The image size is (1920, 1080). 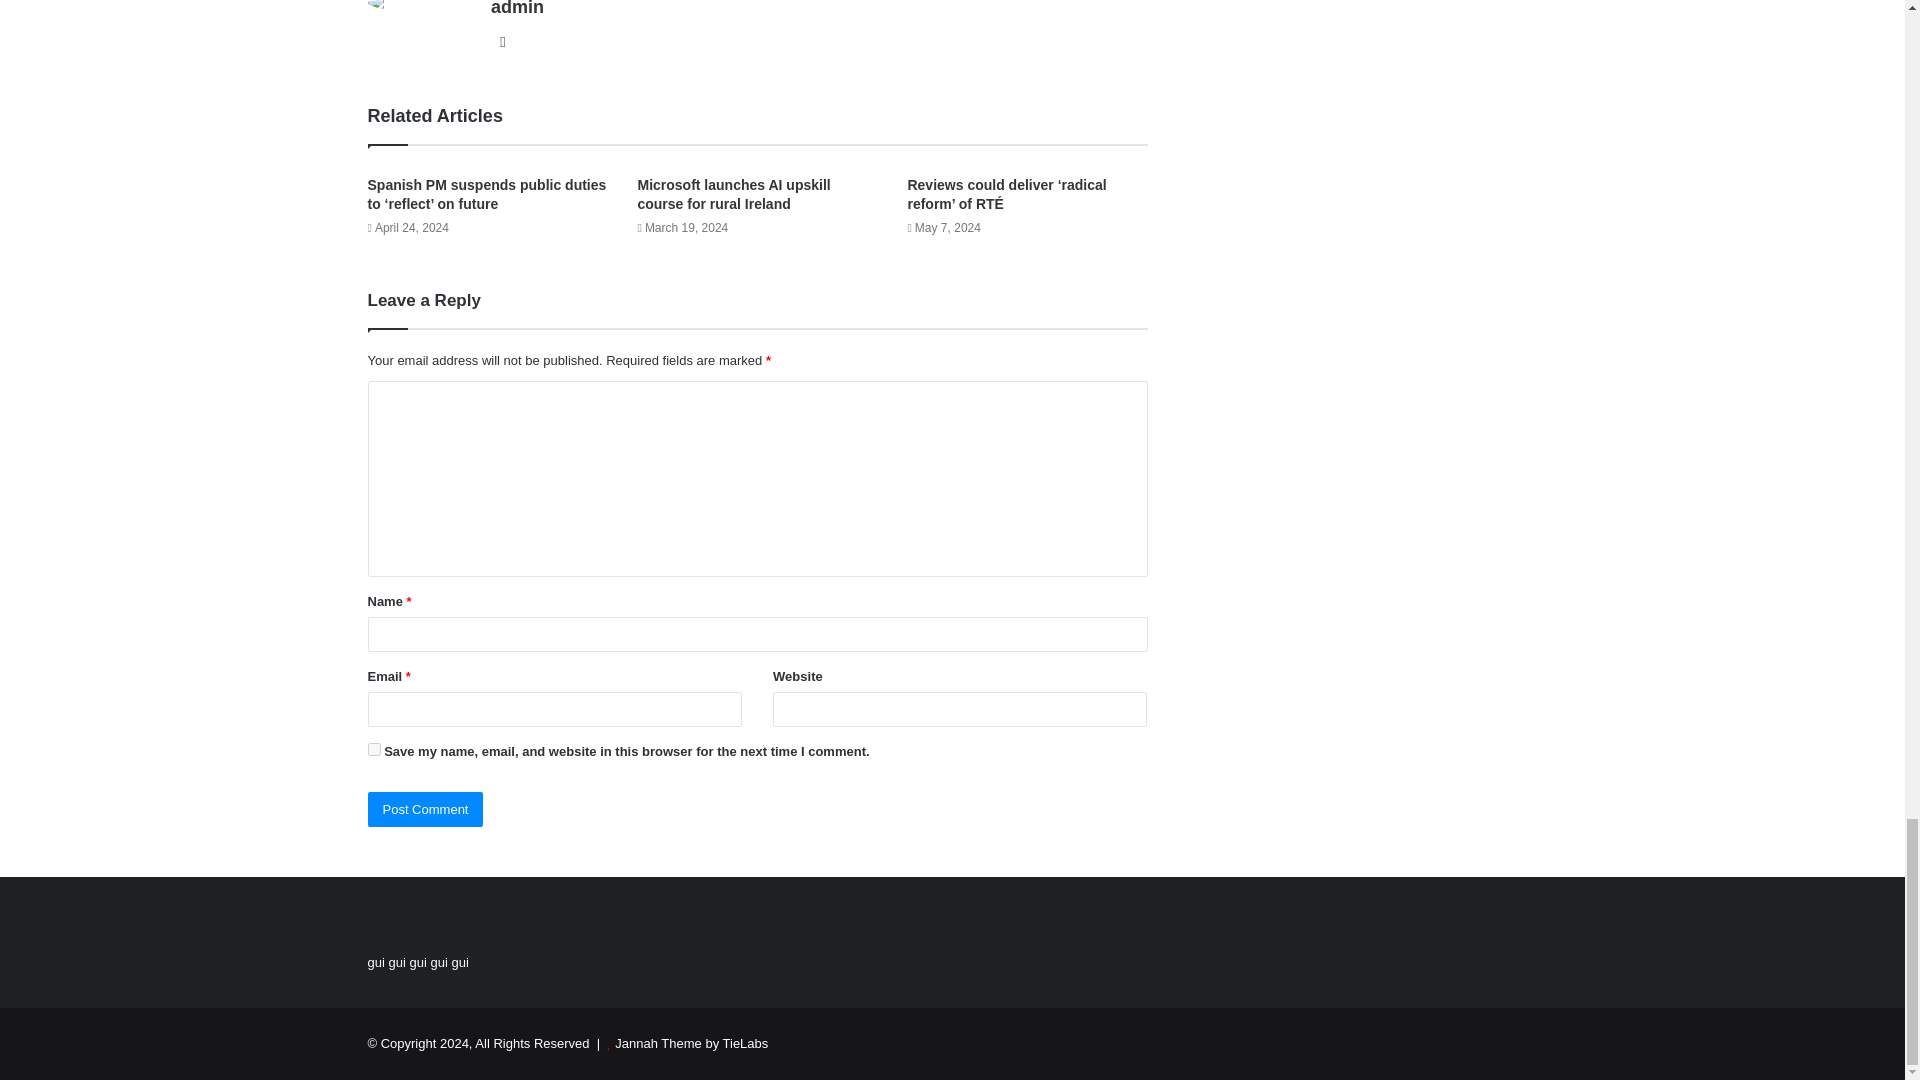 I want to click on Post Comment, so click(x=426, y=809).